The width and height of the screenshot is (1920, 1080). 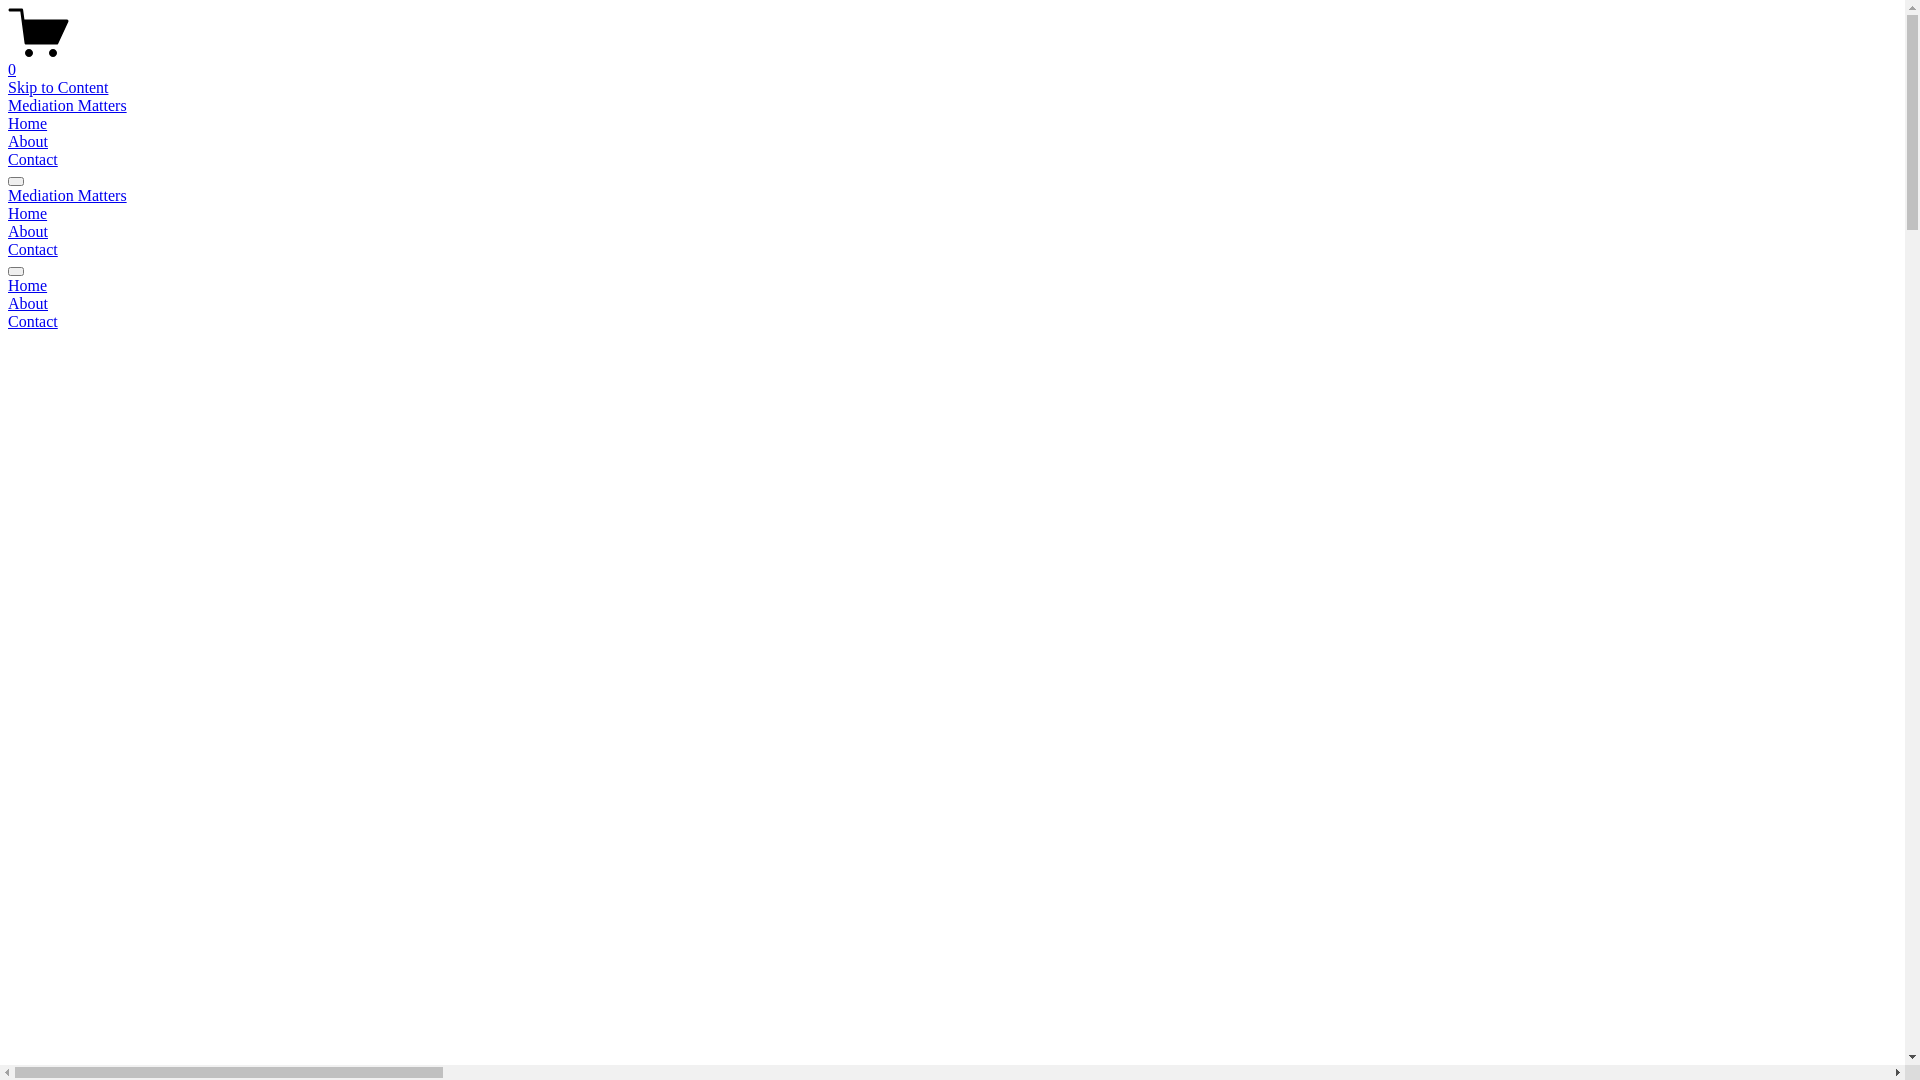 I want to click on Home, so click(x=28, y=124).